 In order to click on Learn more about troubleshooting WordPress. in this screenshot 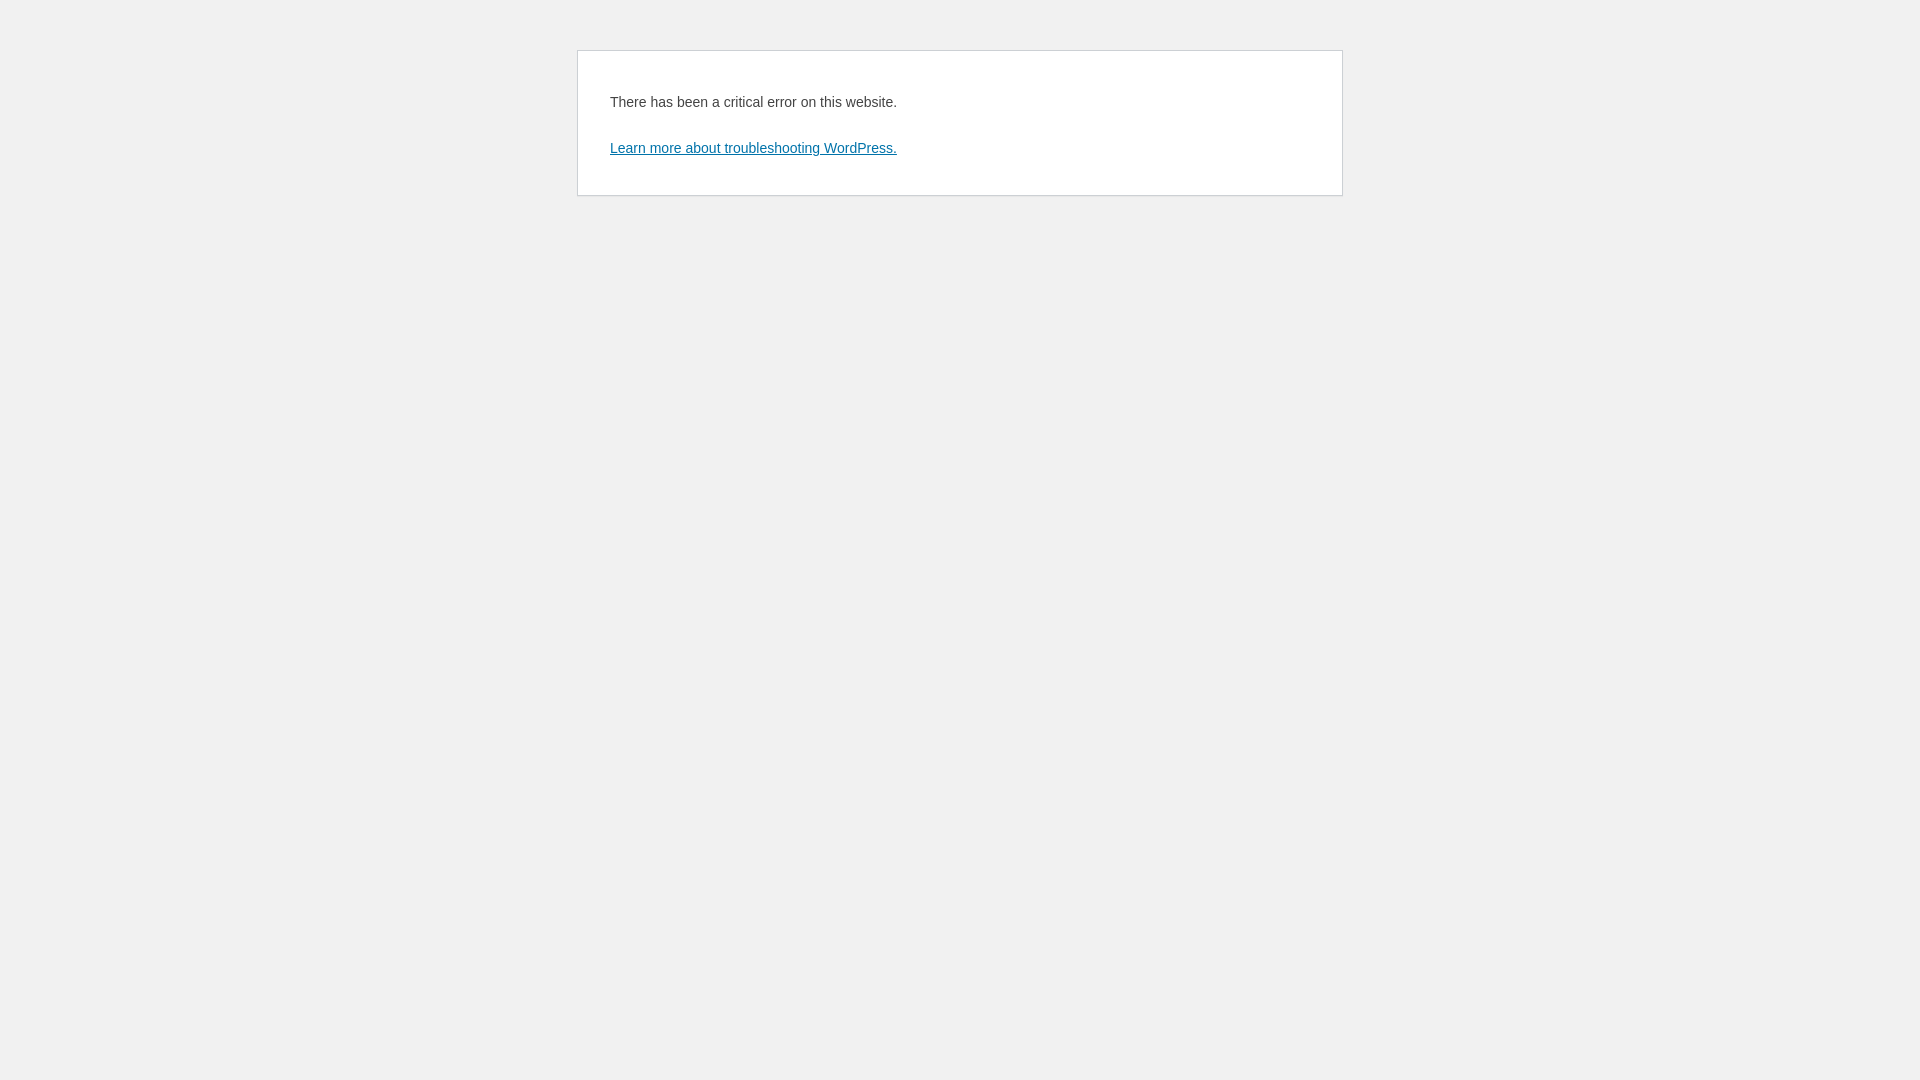, I will do `click(754, 148)`.